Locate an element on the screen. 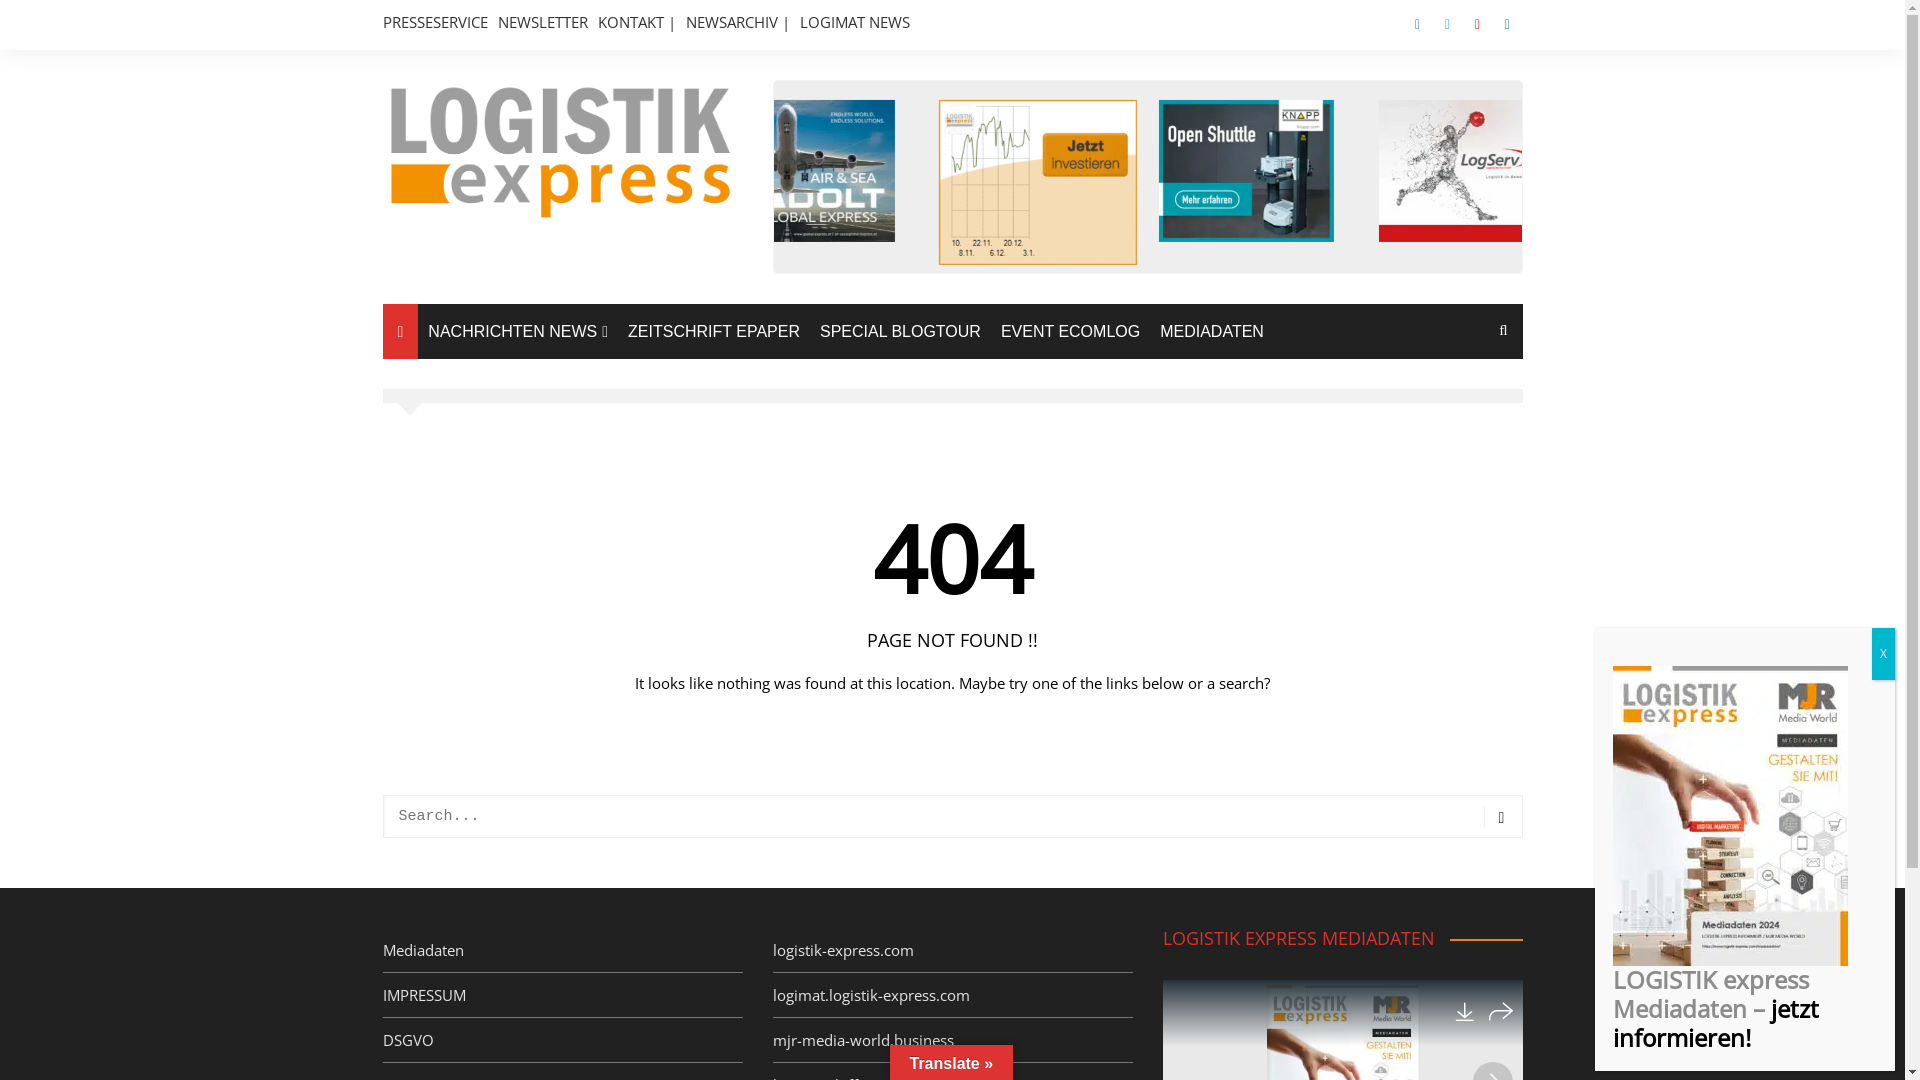  FIRMENSERVICE is located at coordinates (528, 671).